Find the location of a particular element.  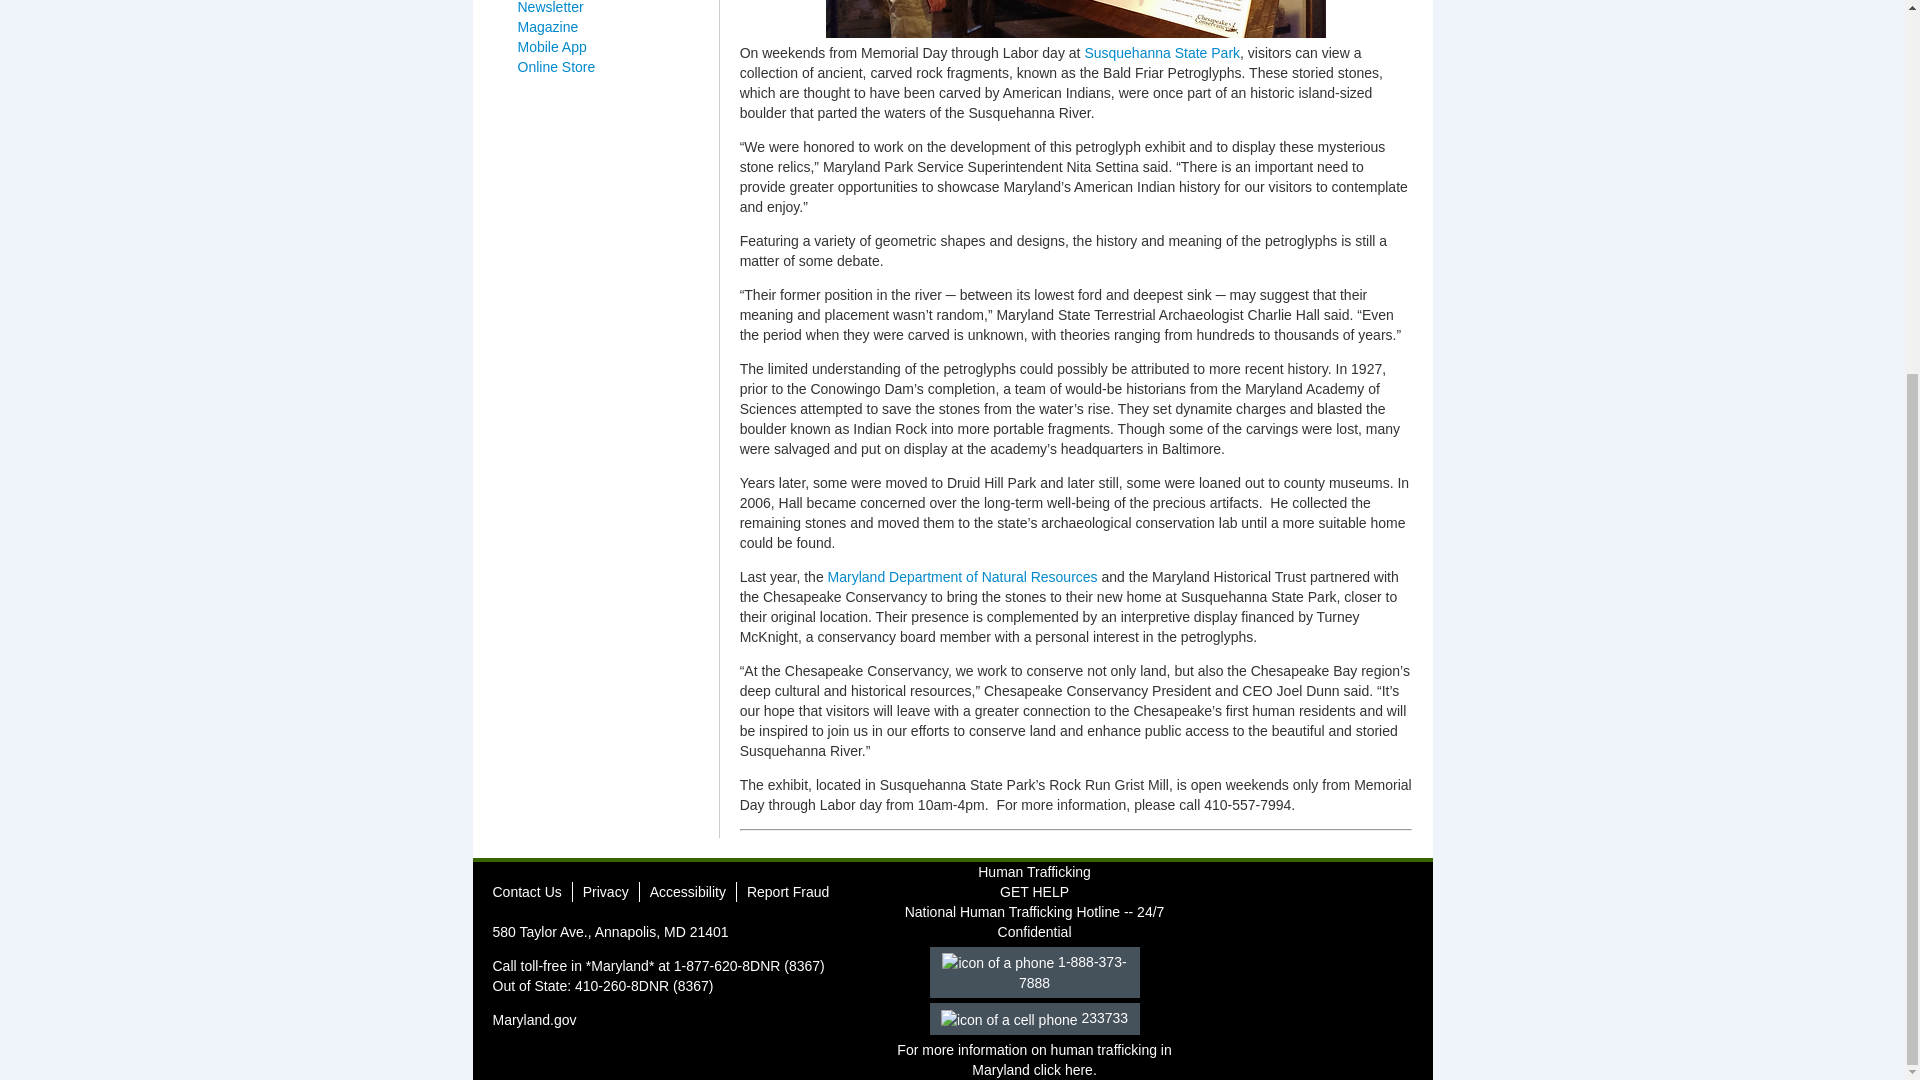

Flickr is located at coordinates (1374, 898).